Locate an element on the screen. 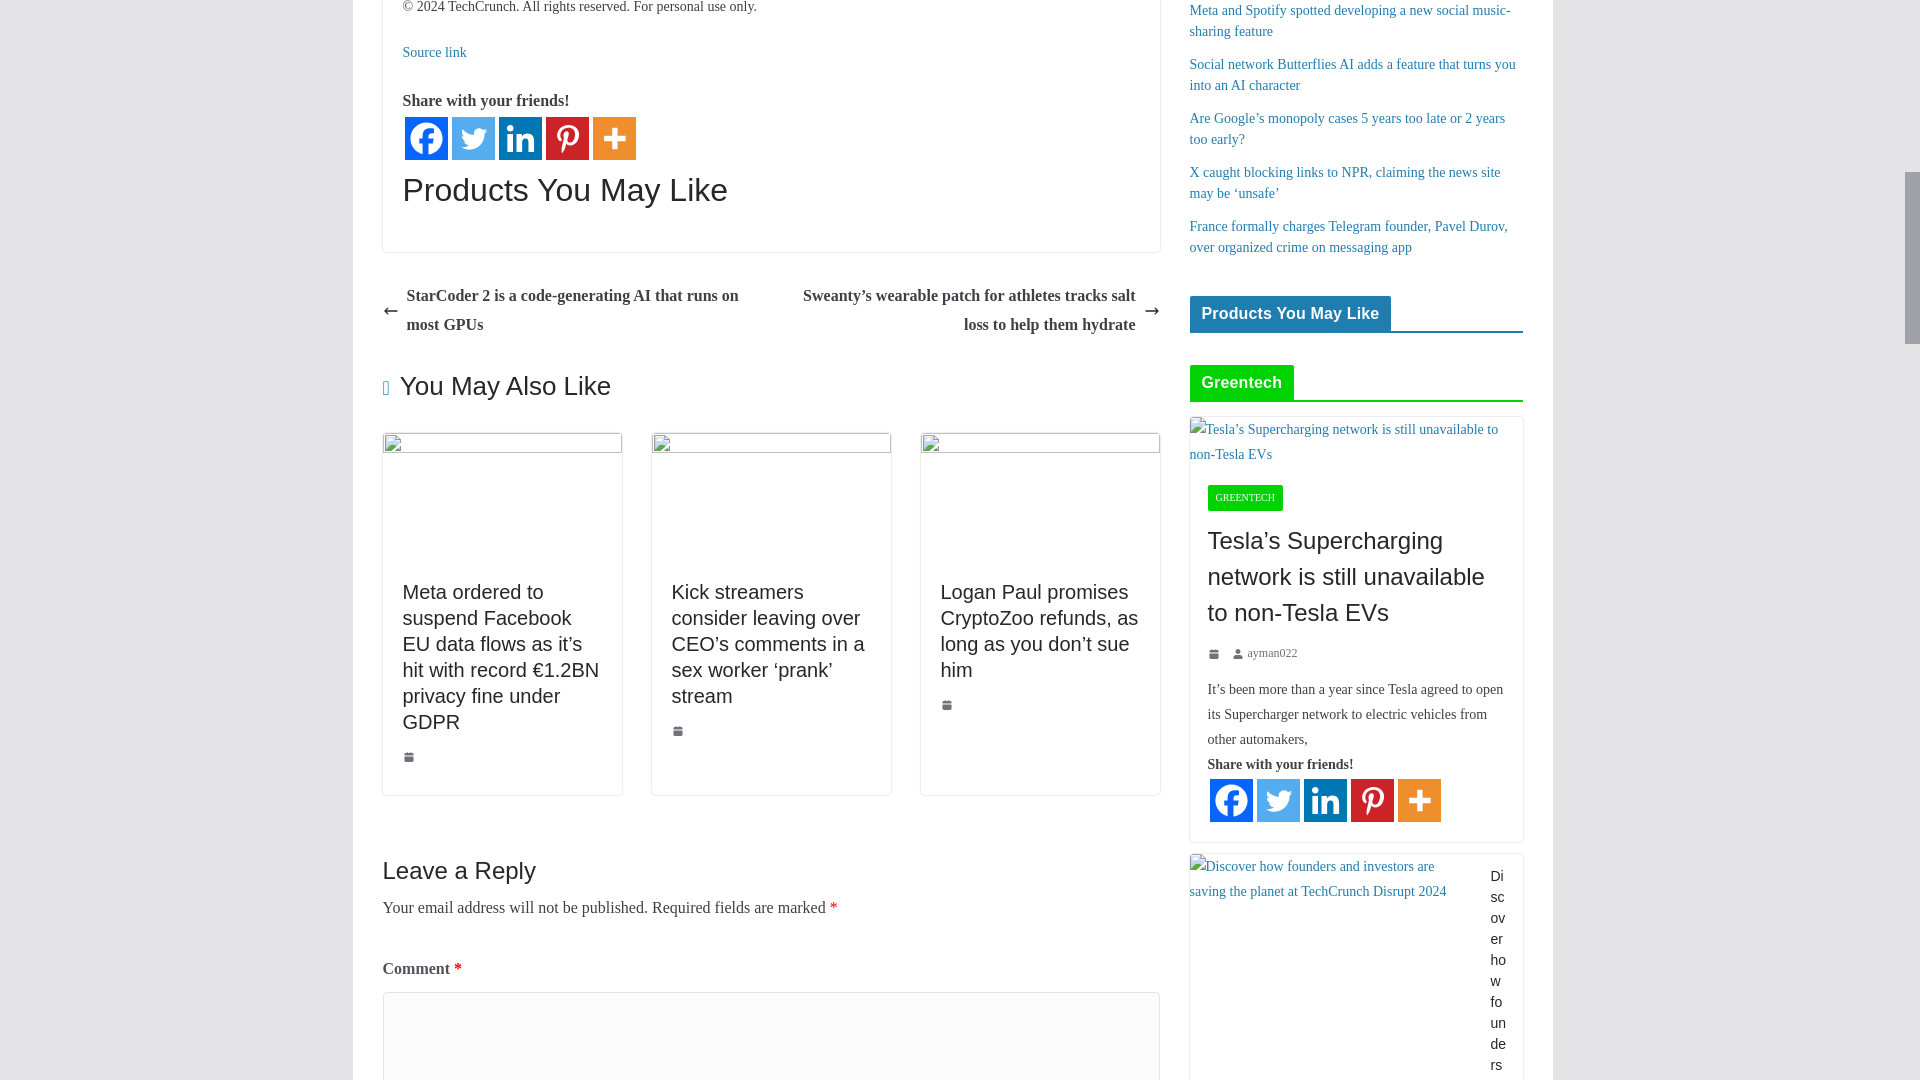  Source link is located at coordinates (434, 52).